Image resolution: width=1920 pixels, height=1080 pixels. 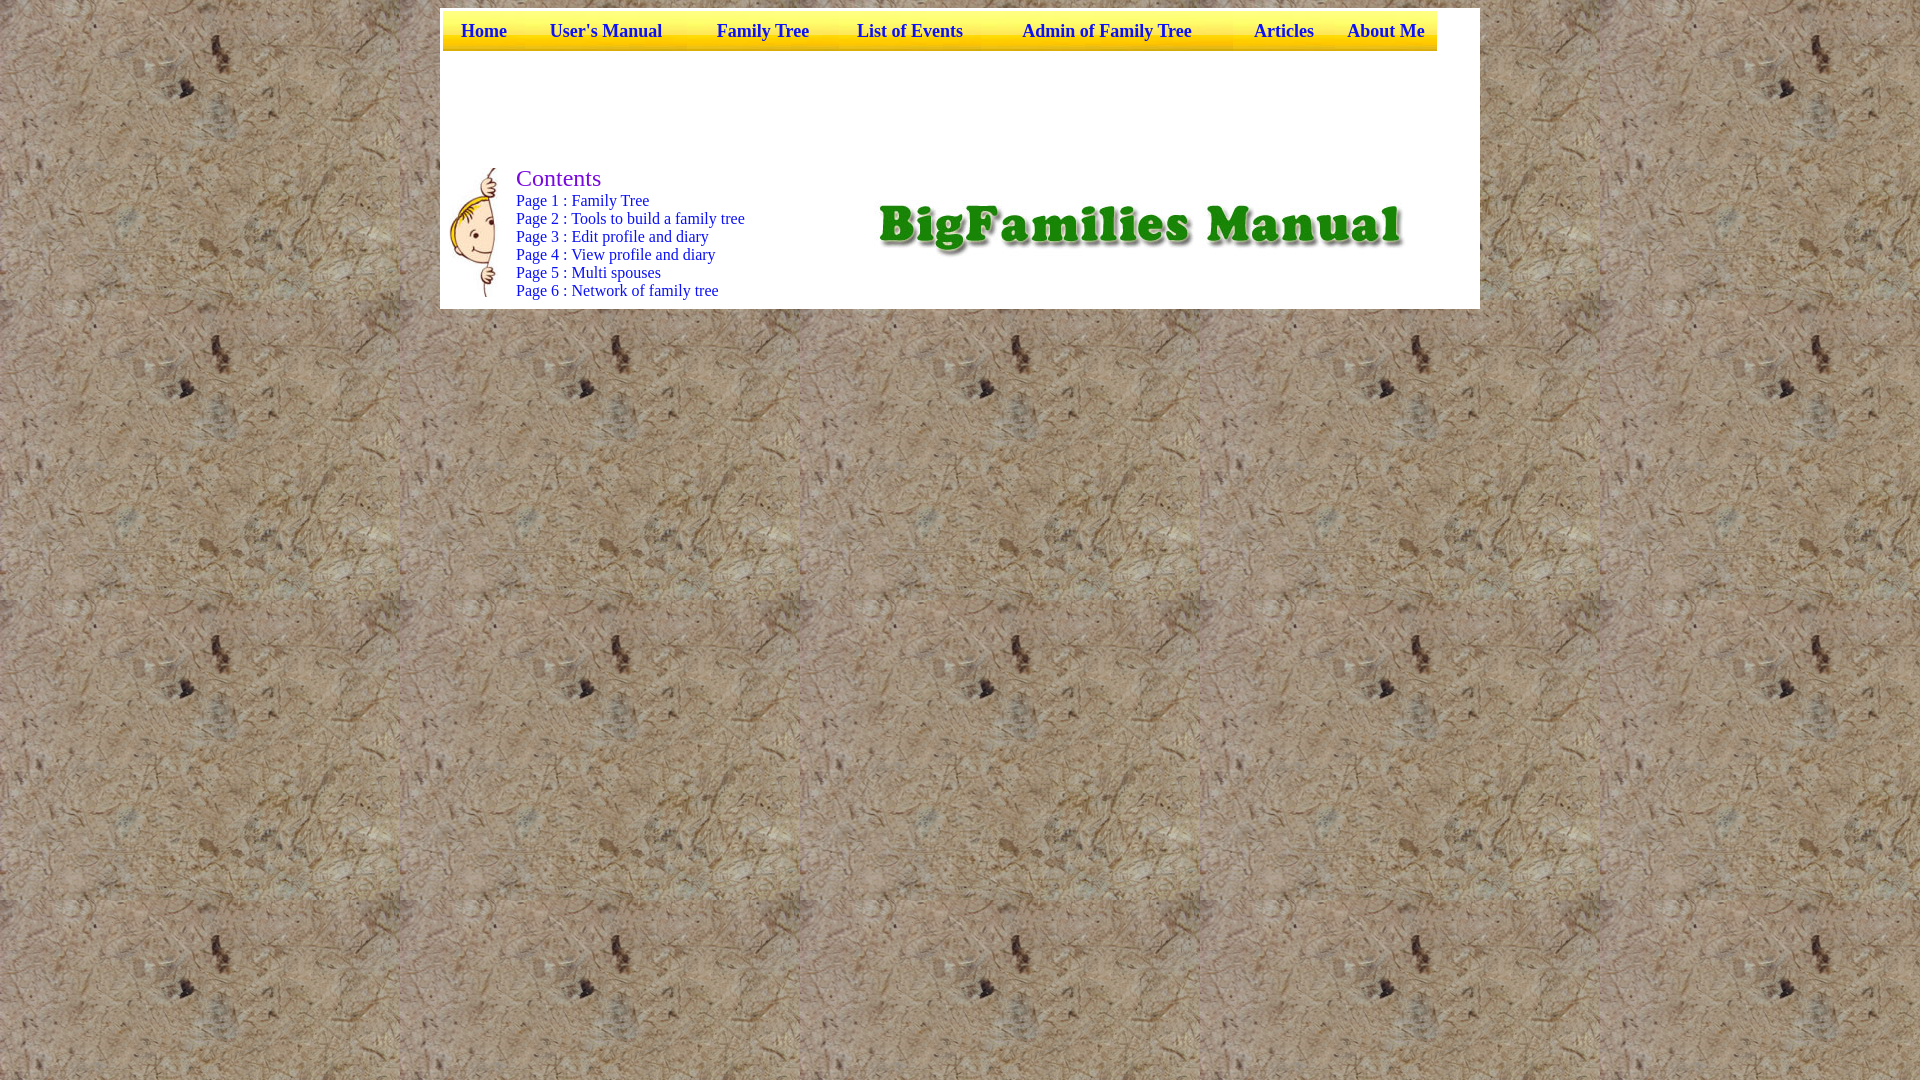 What do you see at coordinates (1106, 30) in the screenshot?
I see `Admin of Family Tree` at bounding box center [1106, 30].